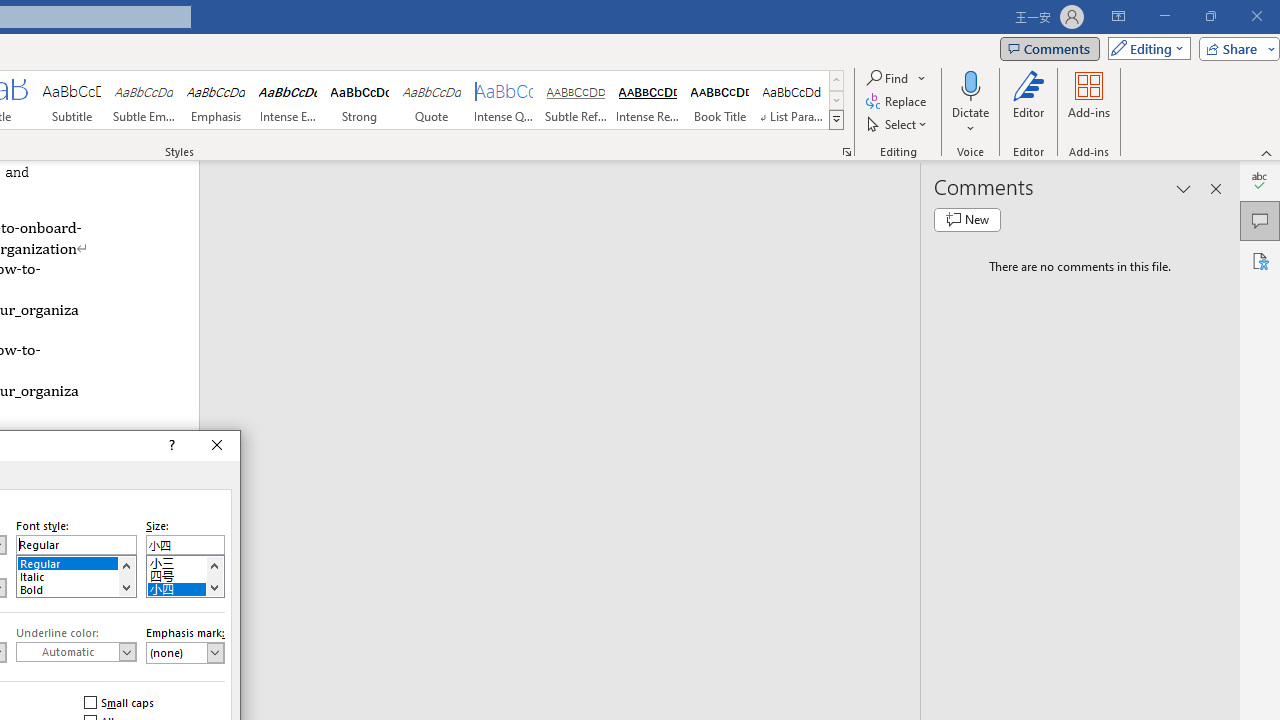 Image resolution: width=1280 pixels, height=720 pixels. What do you see at coordinates (71, 100) in the screenshot?
I see `Subtitle` at bounding box center [71, 100].